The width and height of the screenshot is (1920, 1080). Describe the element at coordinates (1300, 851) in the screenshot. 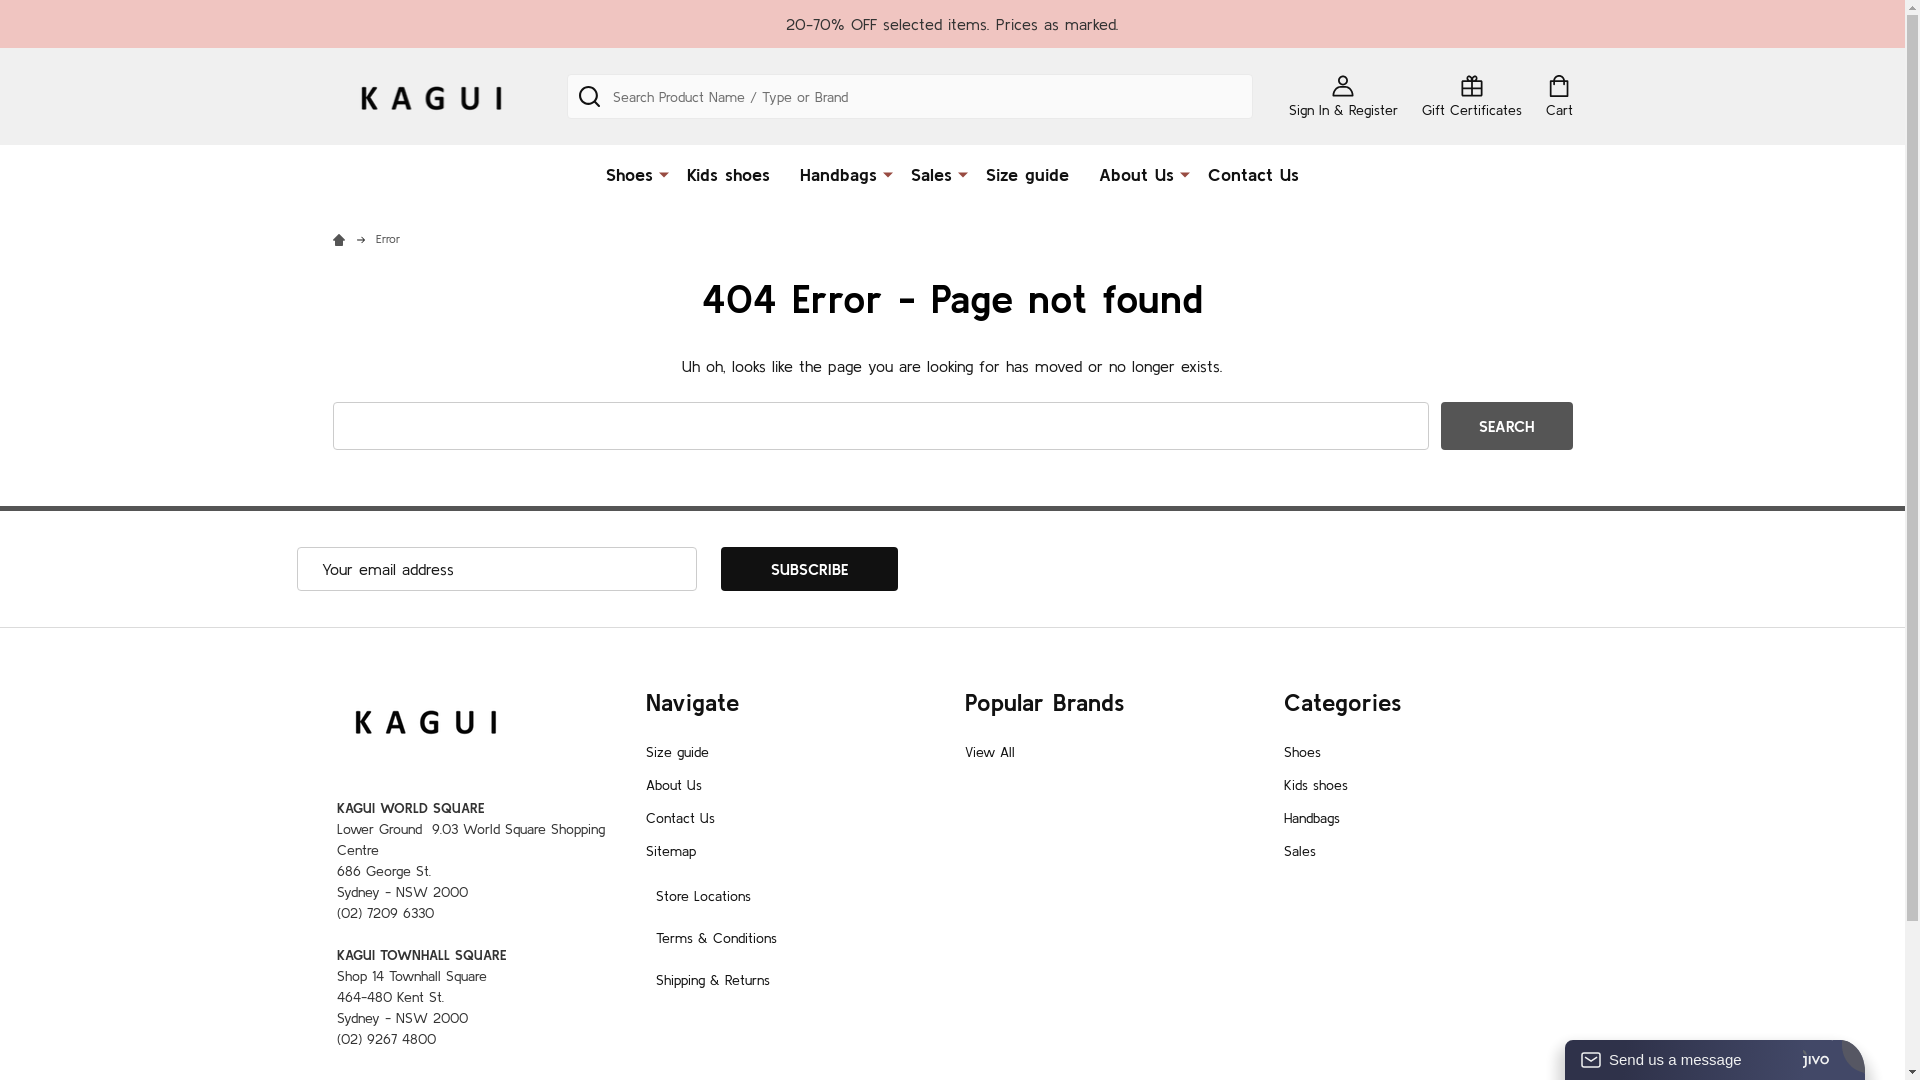

I see `Sales` at that location.